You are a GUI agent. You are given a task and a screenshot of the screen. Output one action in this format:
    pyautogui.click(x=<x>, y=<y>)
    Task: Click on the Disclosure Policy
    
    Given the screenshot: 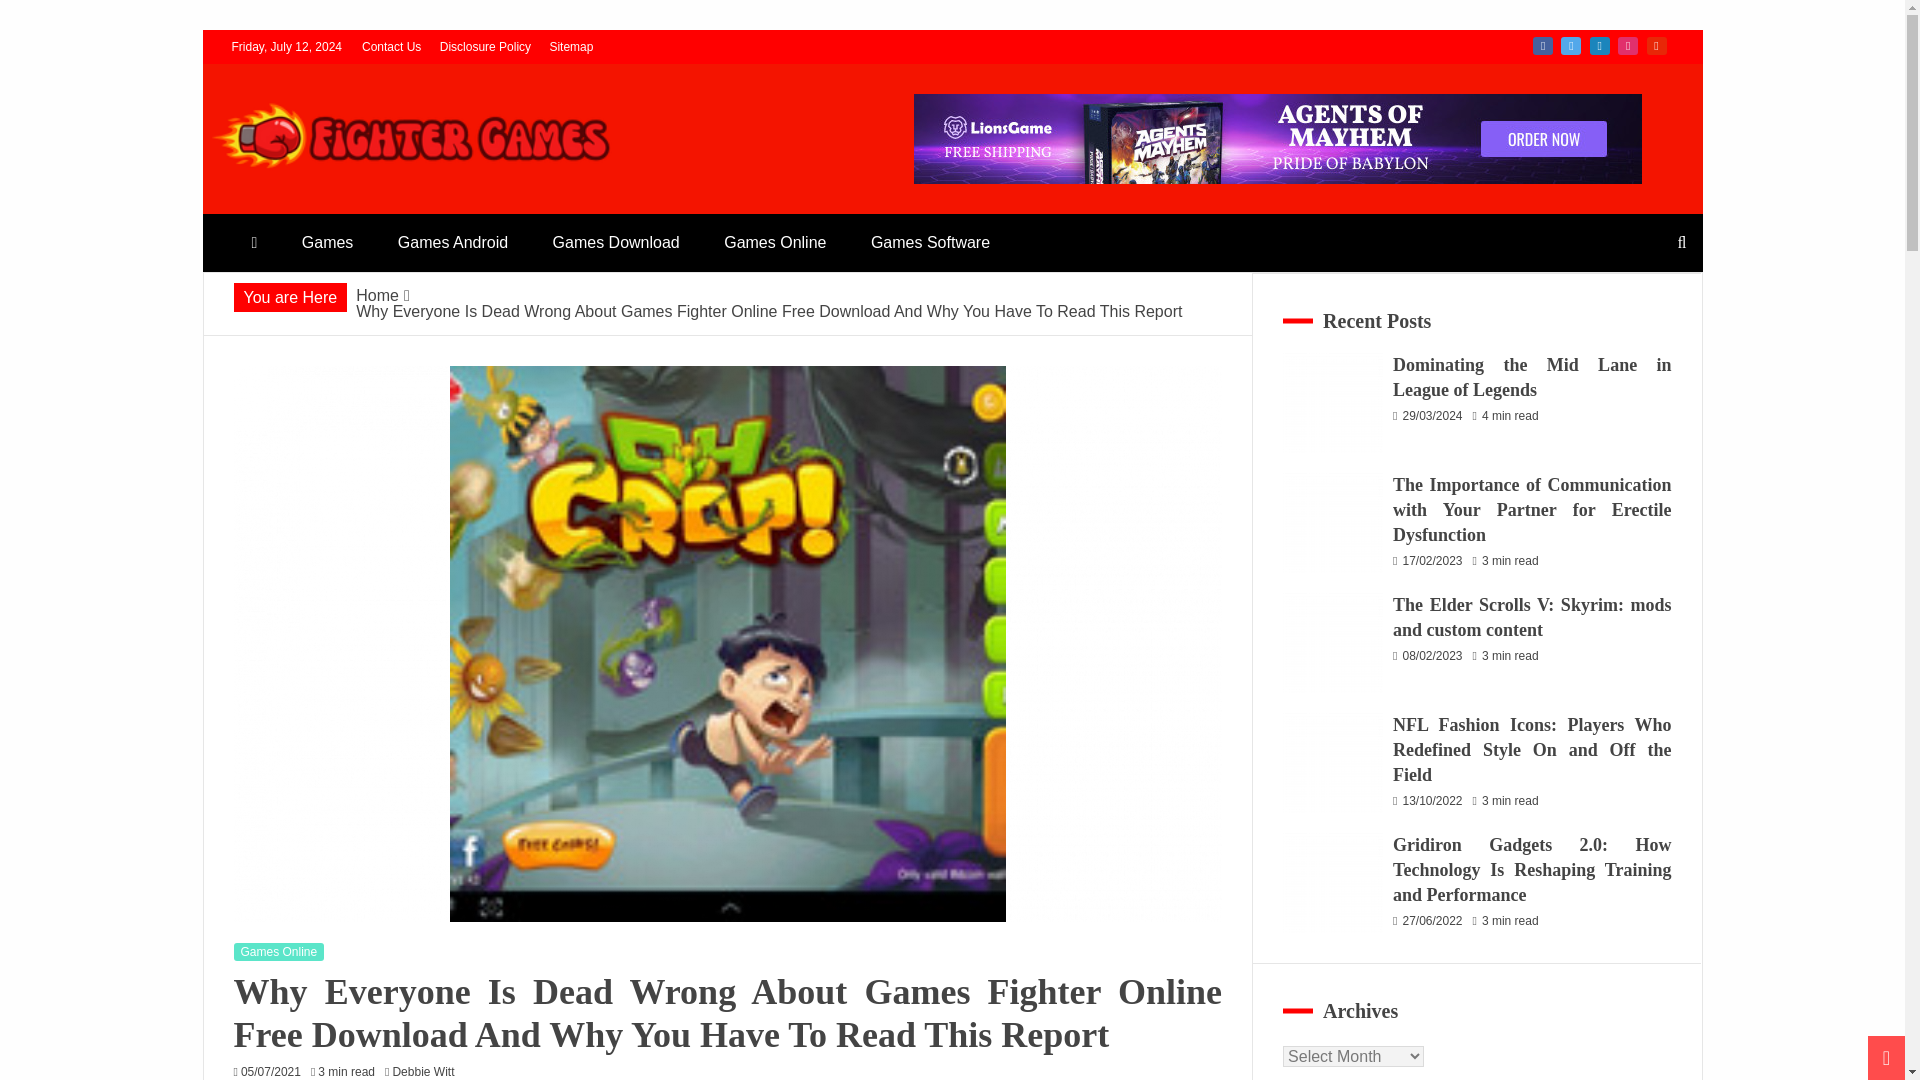 What is the action you would take?
    pyautogui.click(x=485, y=46)
    